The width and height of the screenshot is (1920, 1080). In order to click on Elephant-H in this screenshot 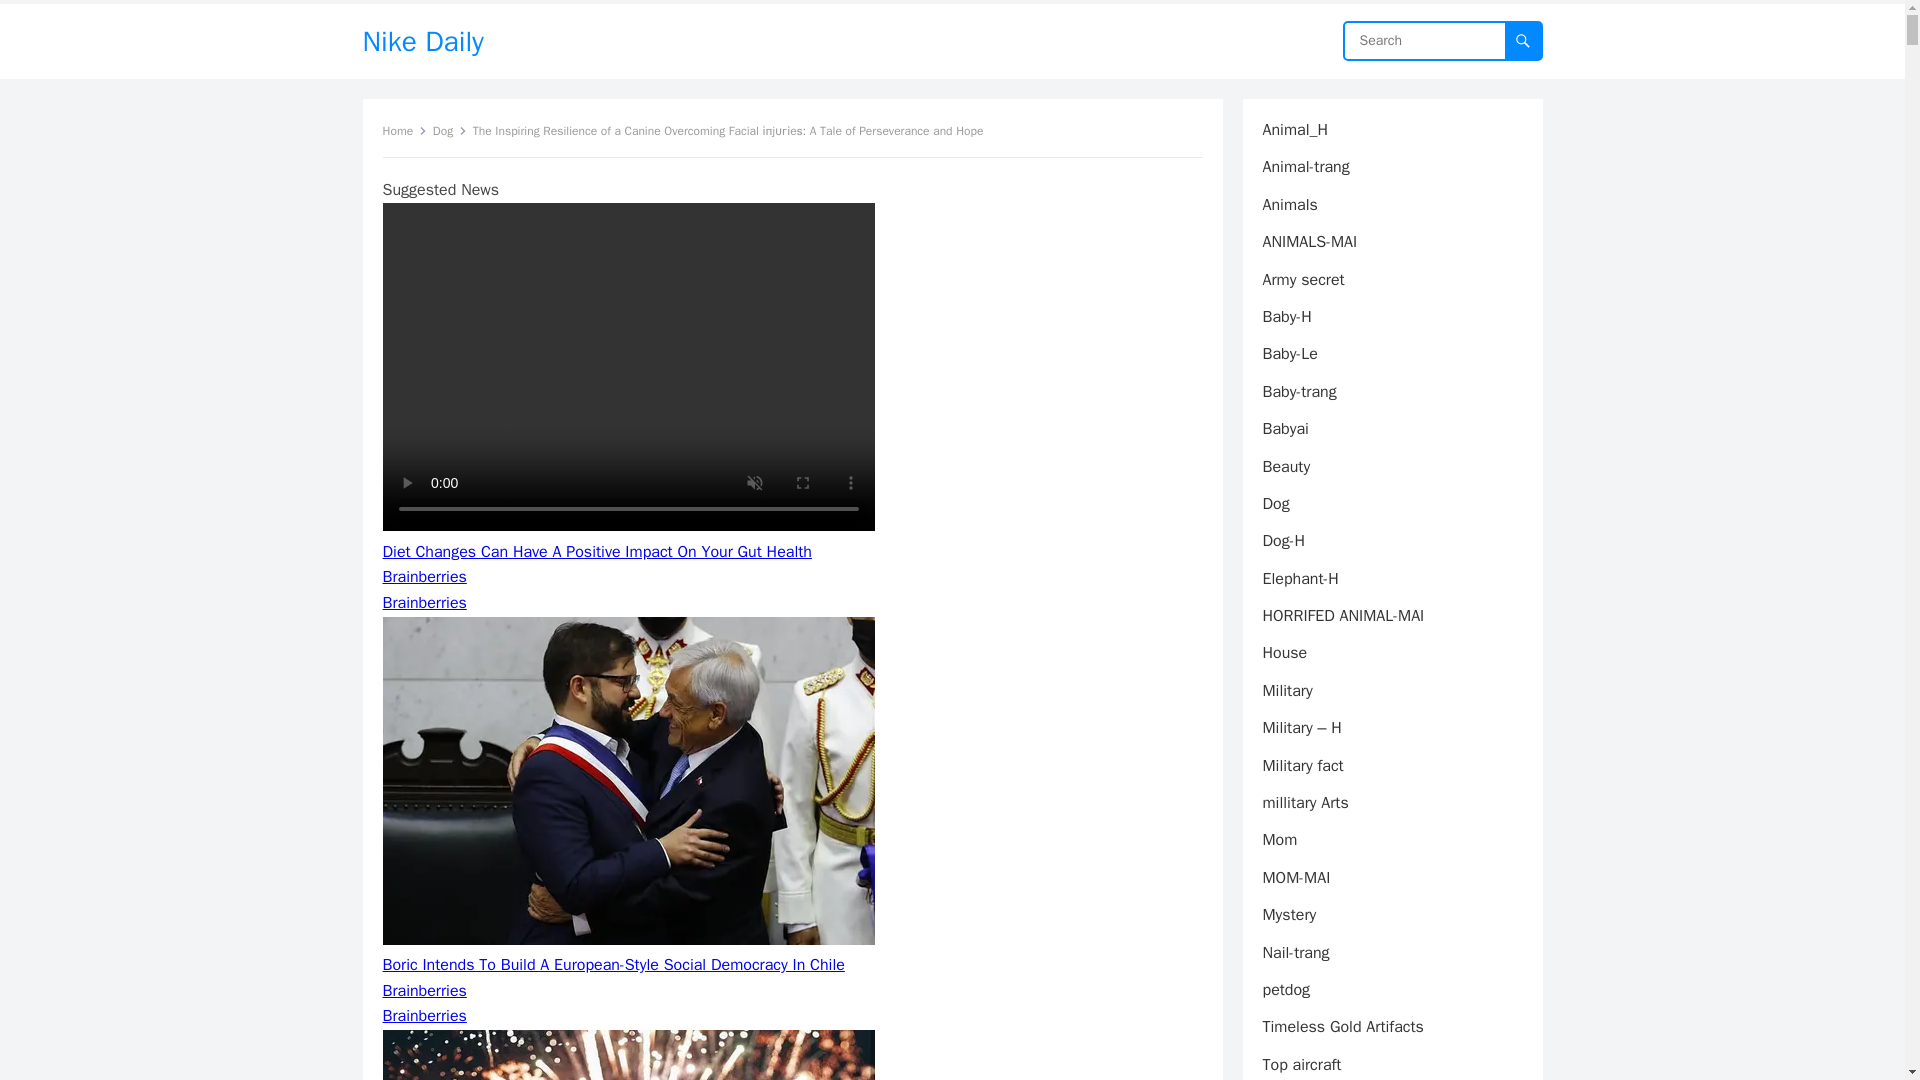, I will do `click(1300, 578)`.